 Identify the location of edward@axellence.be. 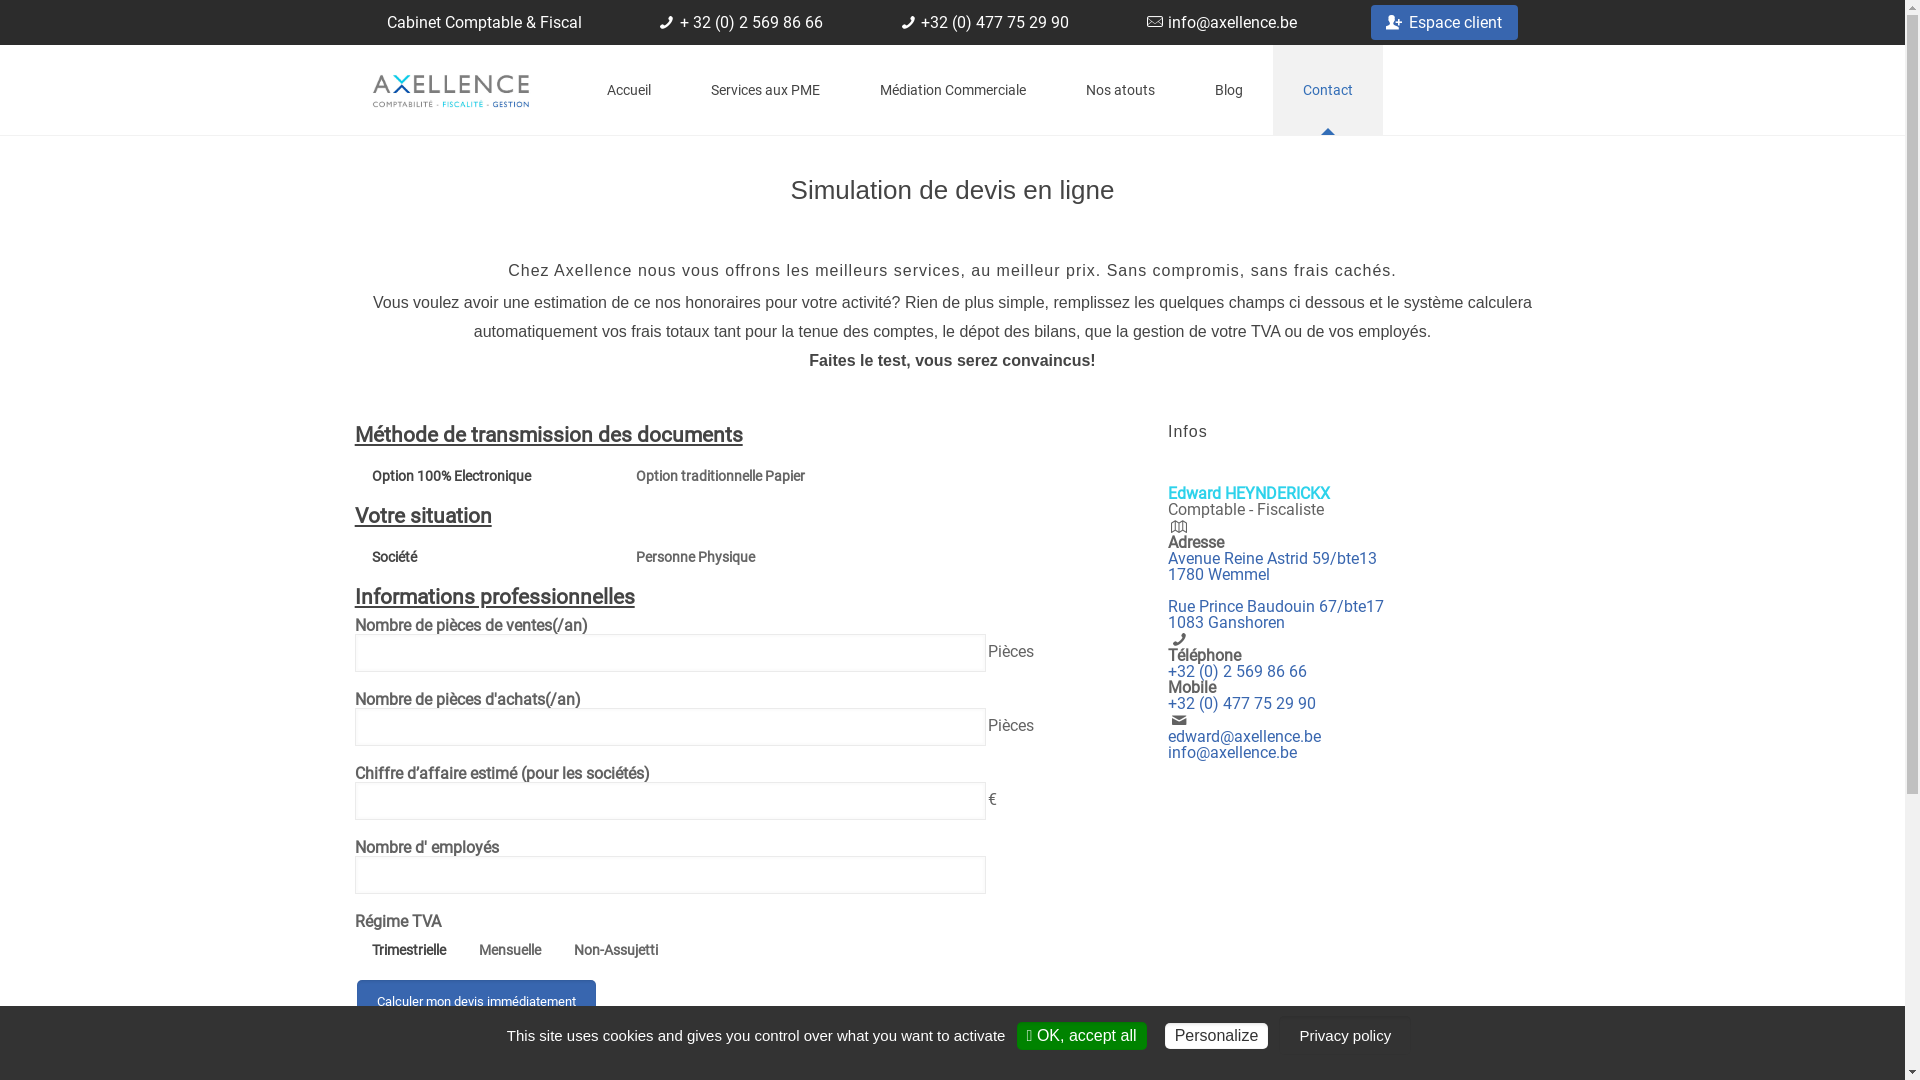
(1244, 736).